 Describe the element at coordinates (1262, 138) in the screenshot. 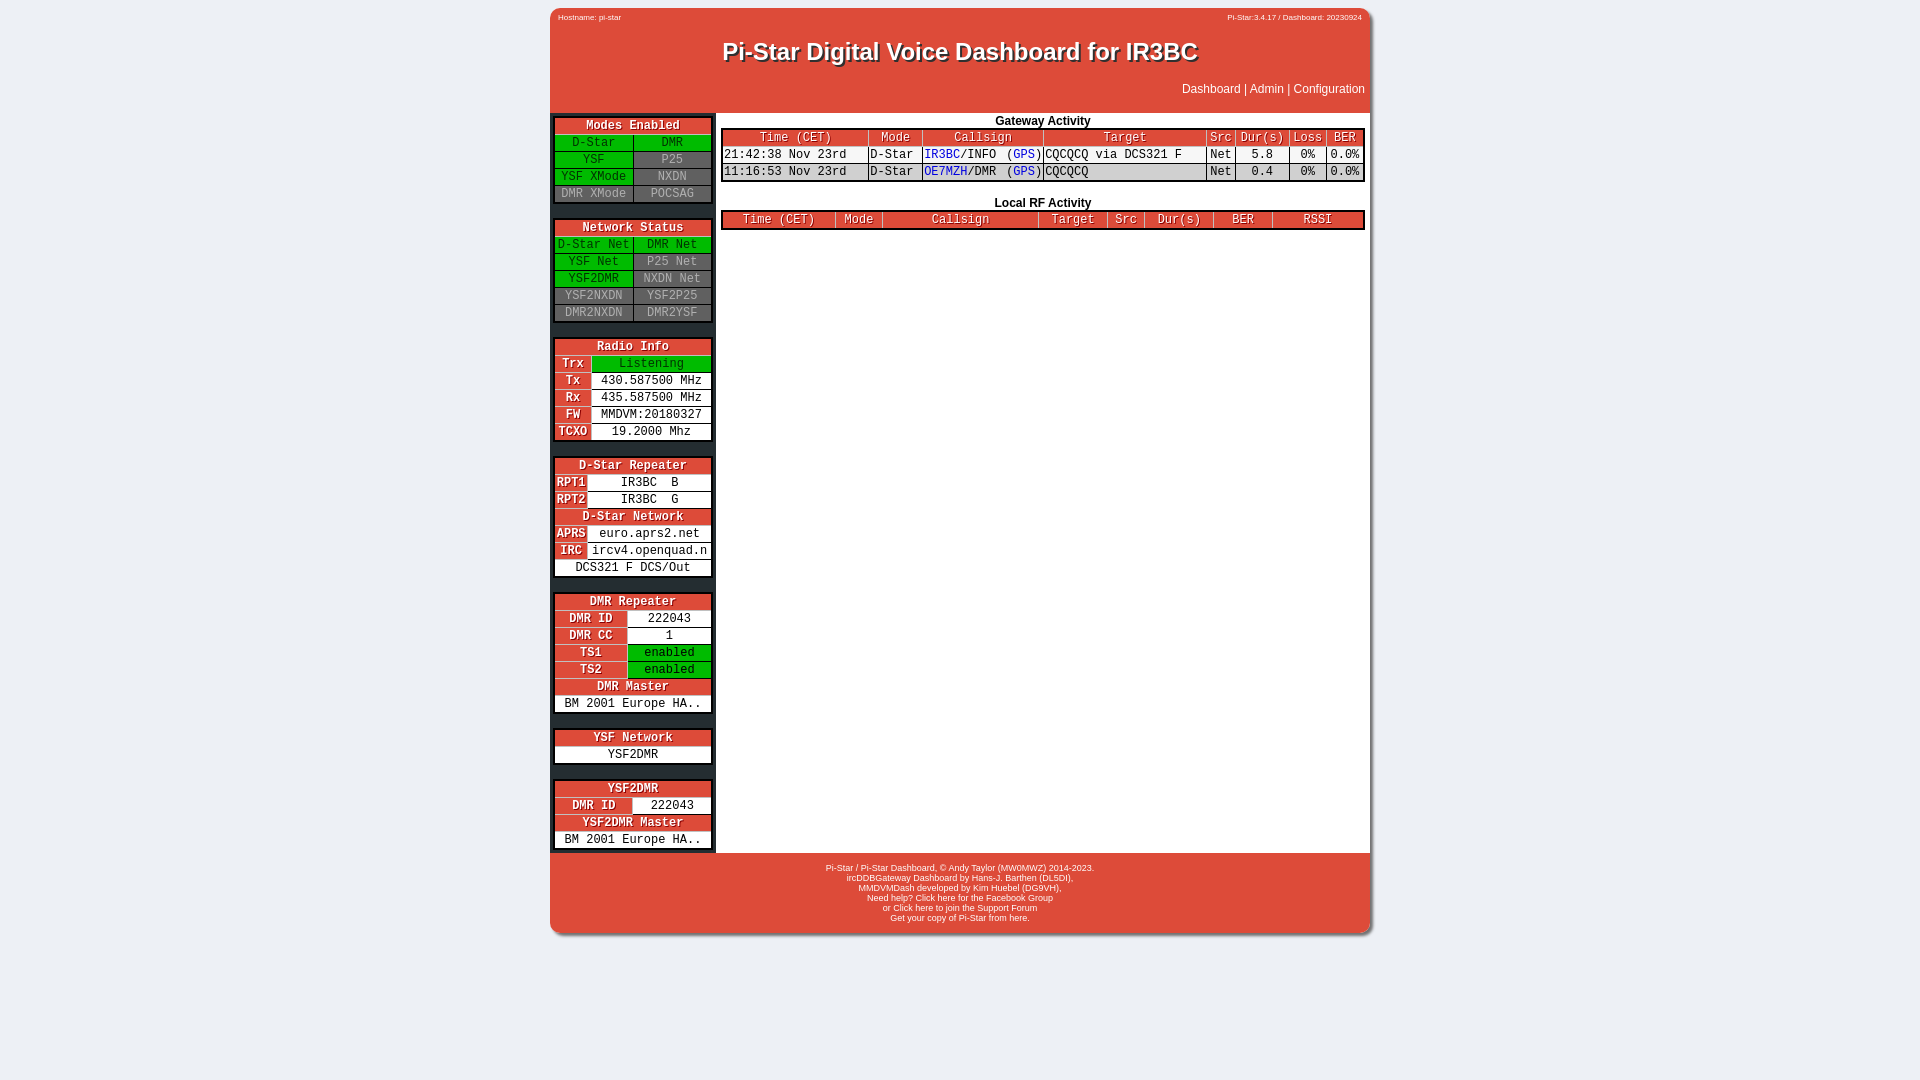

I see `Dur(s)` at that location.